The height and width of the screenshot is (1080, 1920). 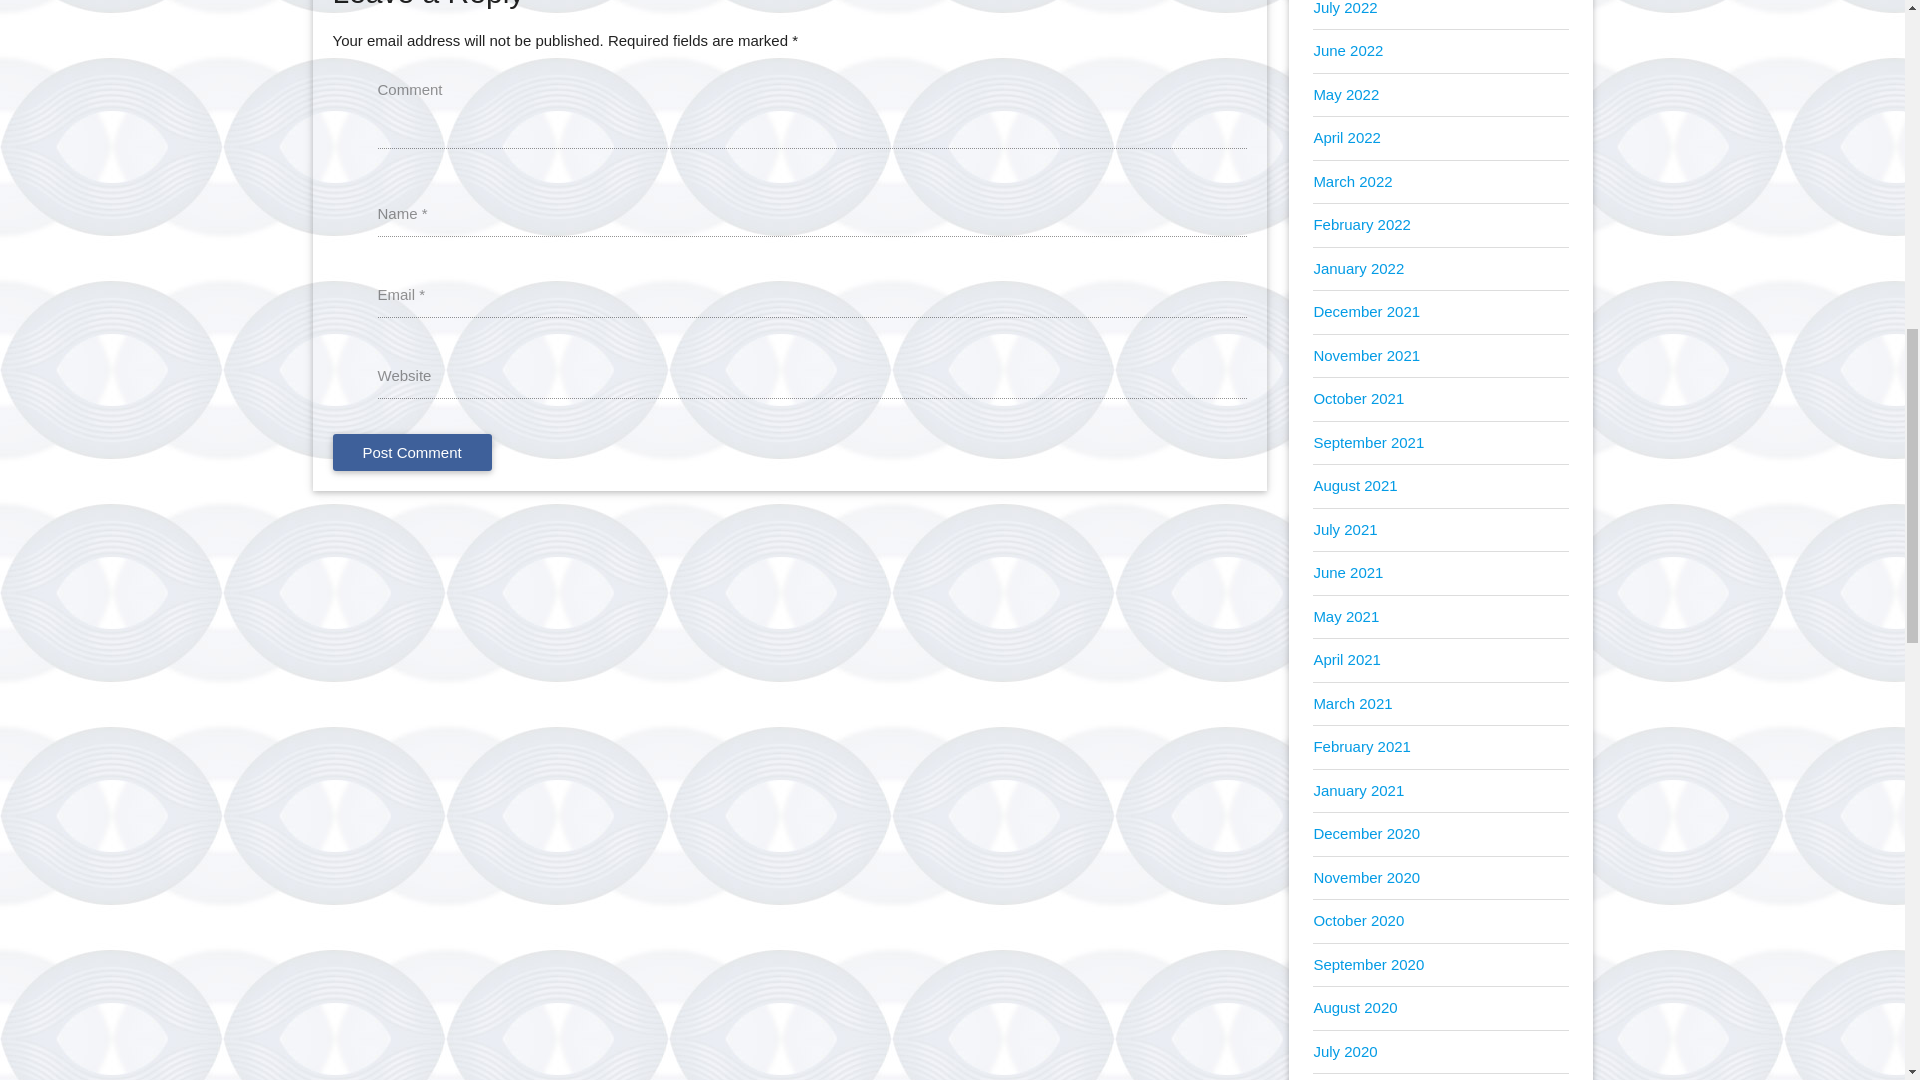 I want to click on October 2021, so click(x=1358, y=398).